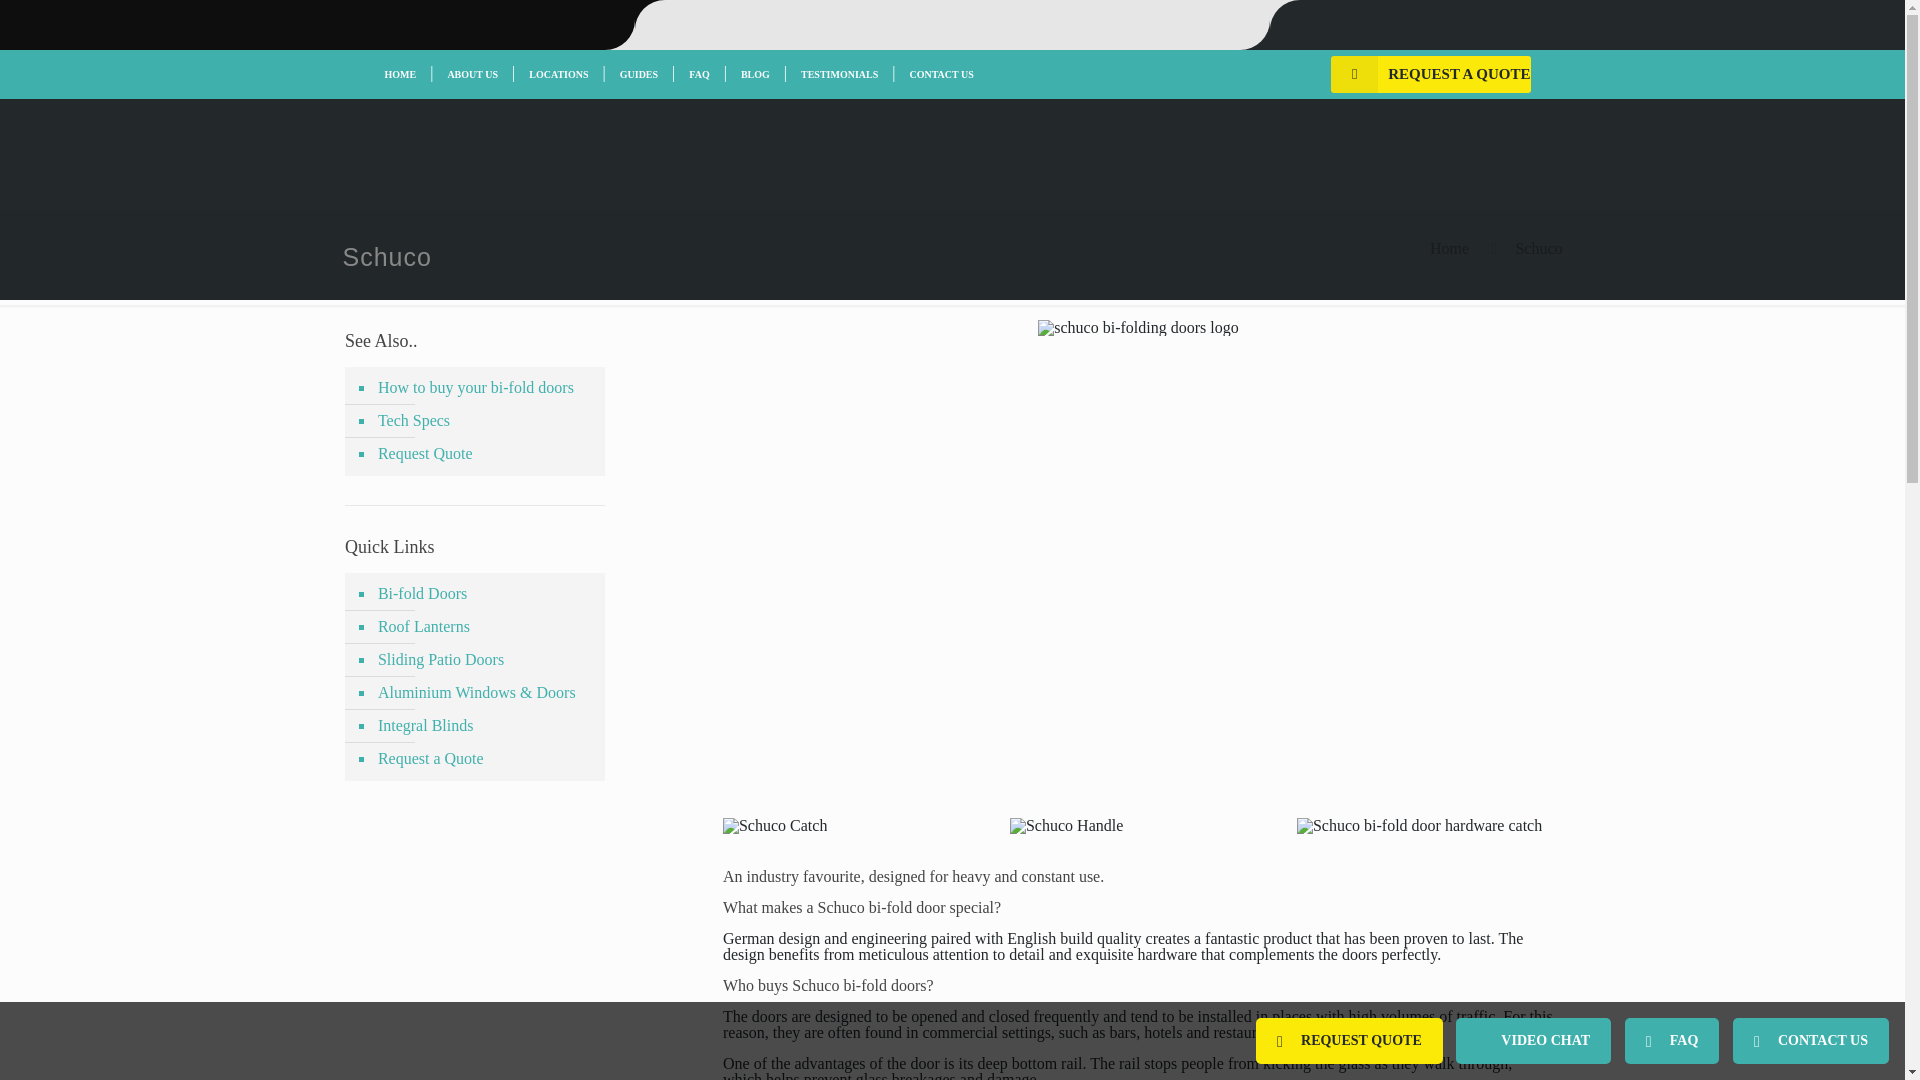 The height and width of the screenshot is (1080, 1920). Describe the element at coordinates (472, 74) in the screenshot. I see `ABOUT US` at that location.